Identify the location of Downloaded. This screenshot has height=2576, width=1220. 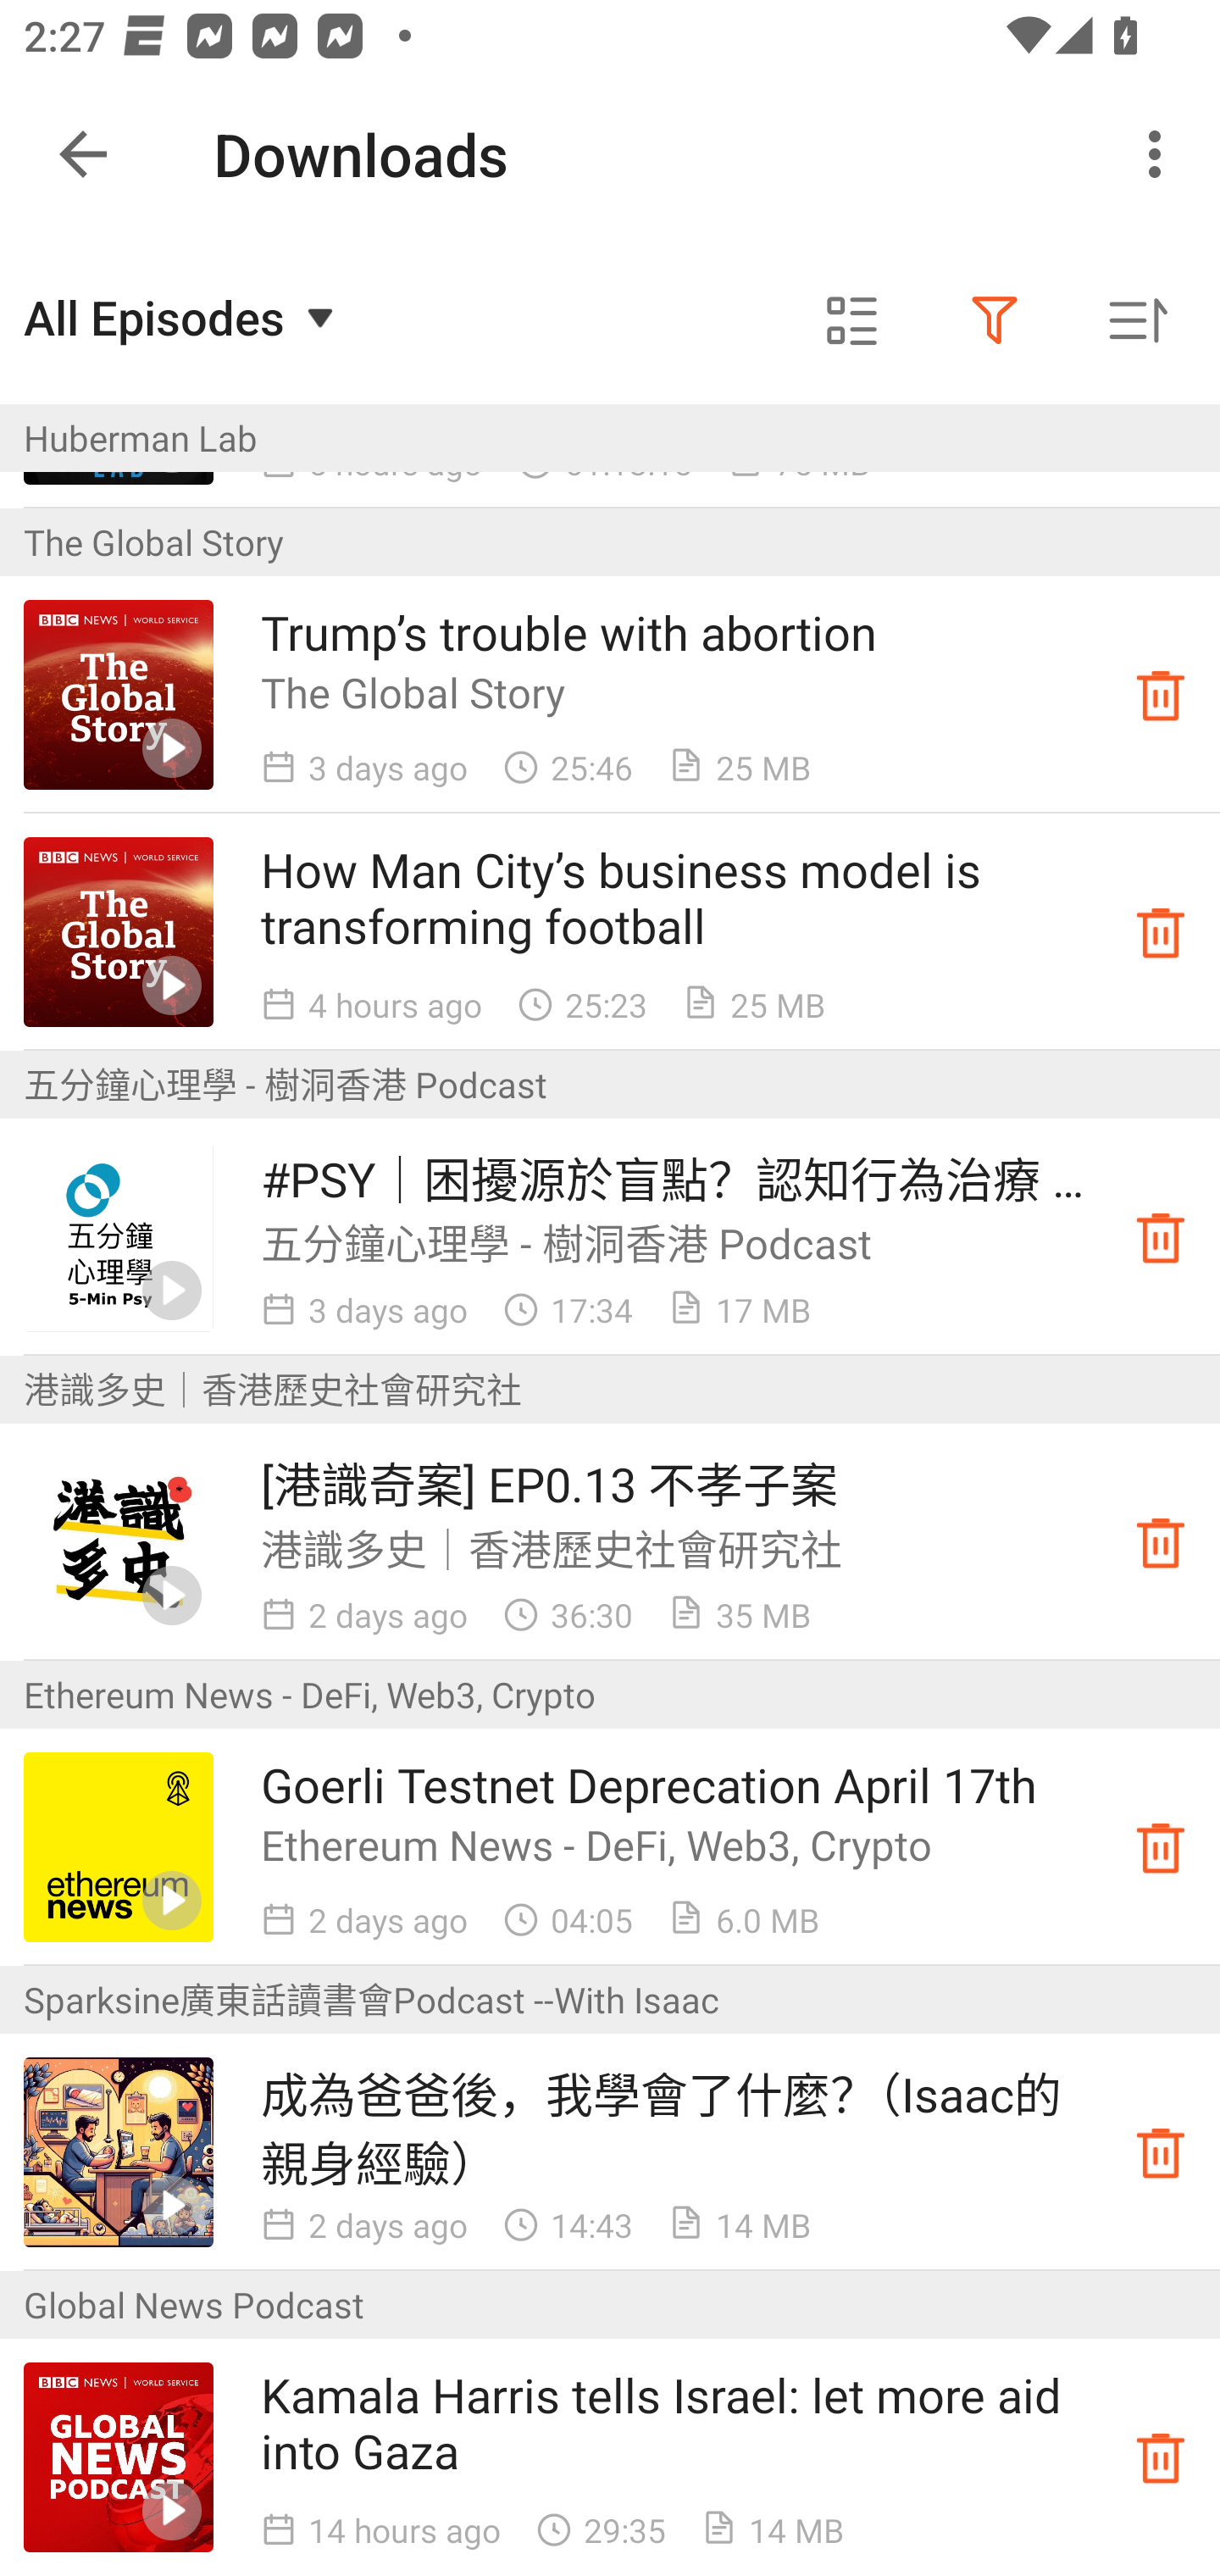
(1161, 1541).